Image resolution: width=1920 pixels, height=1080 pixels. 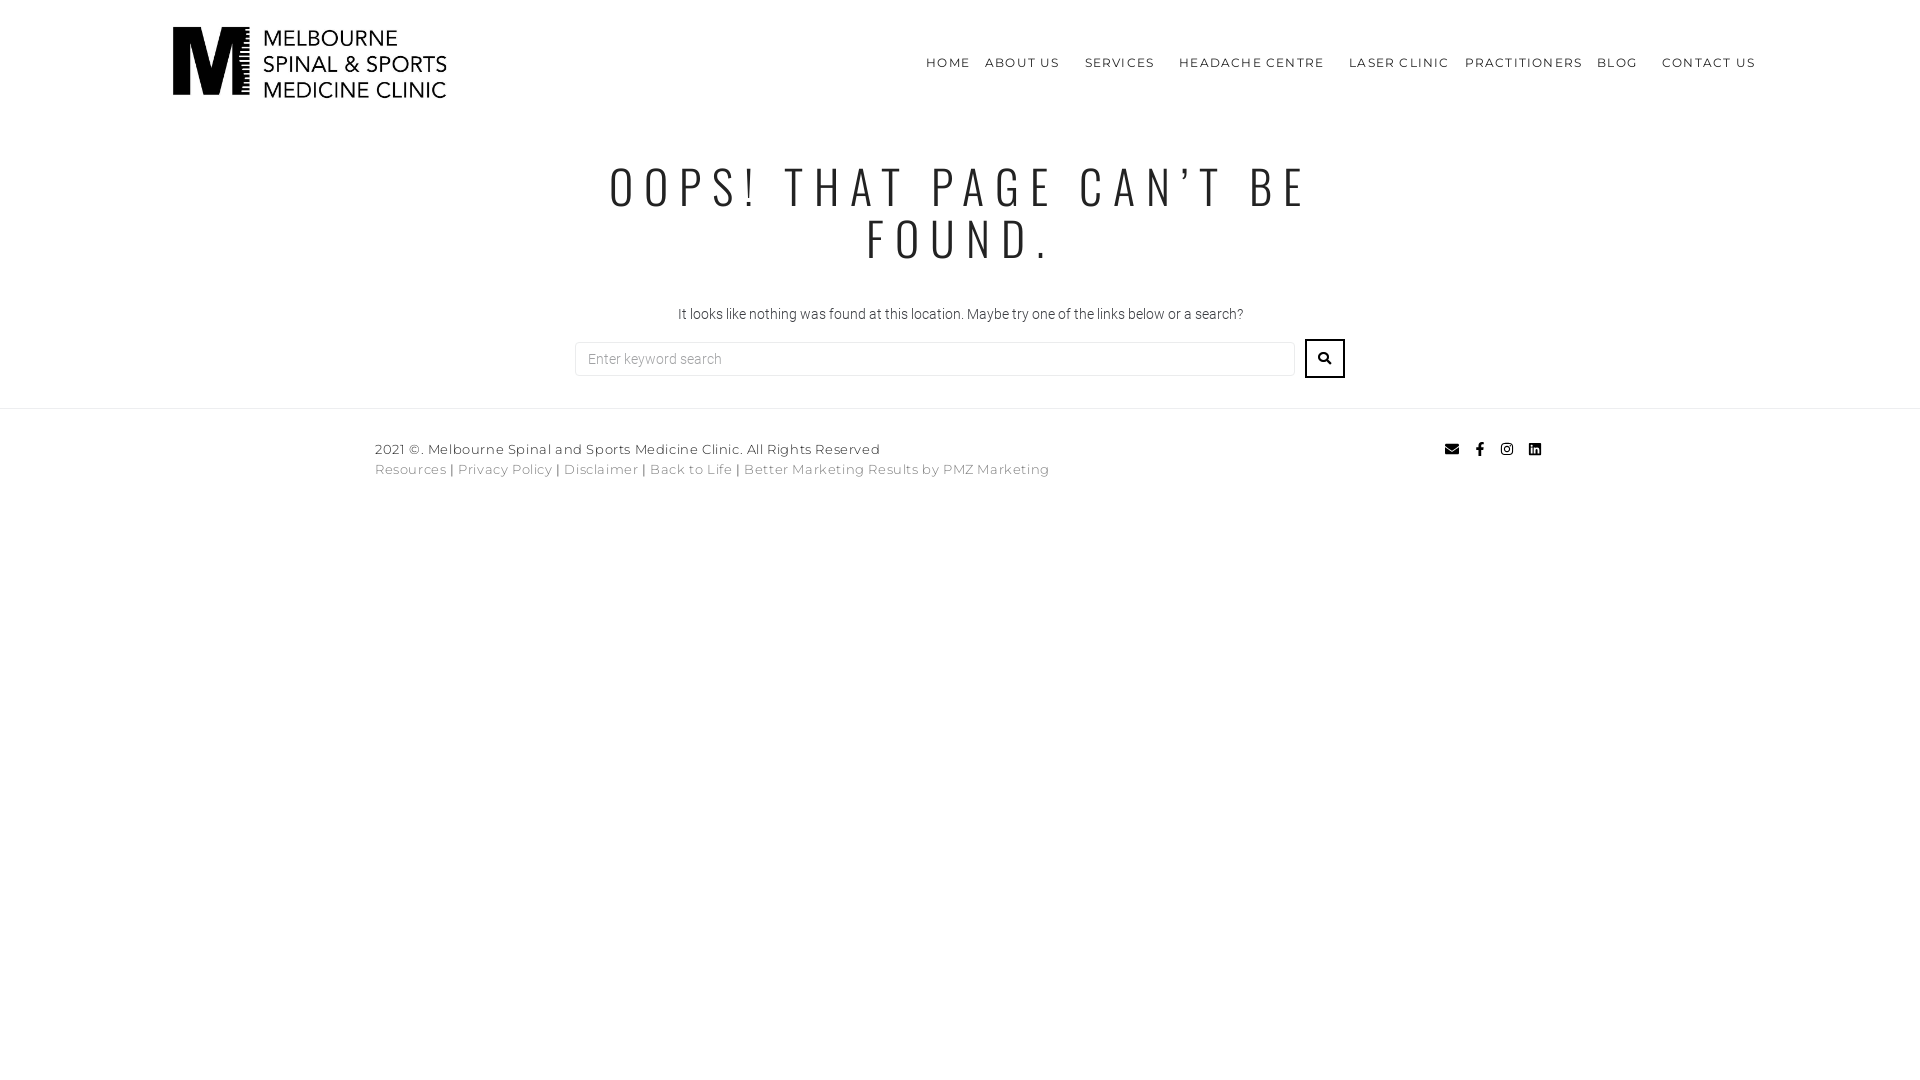 I want to click on BLOG, so click(x=1622, y=50).